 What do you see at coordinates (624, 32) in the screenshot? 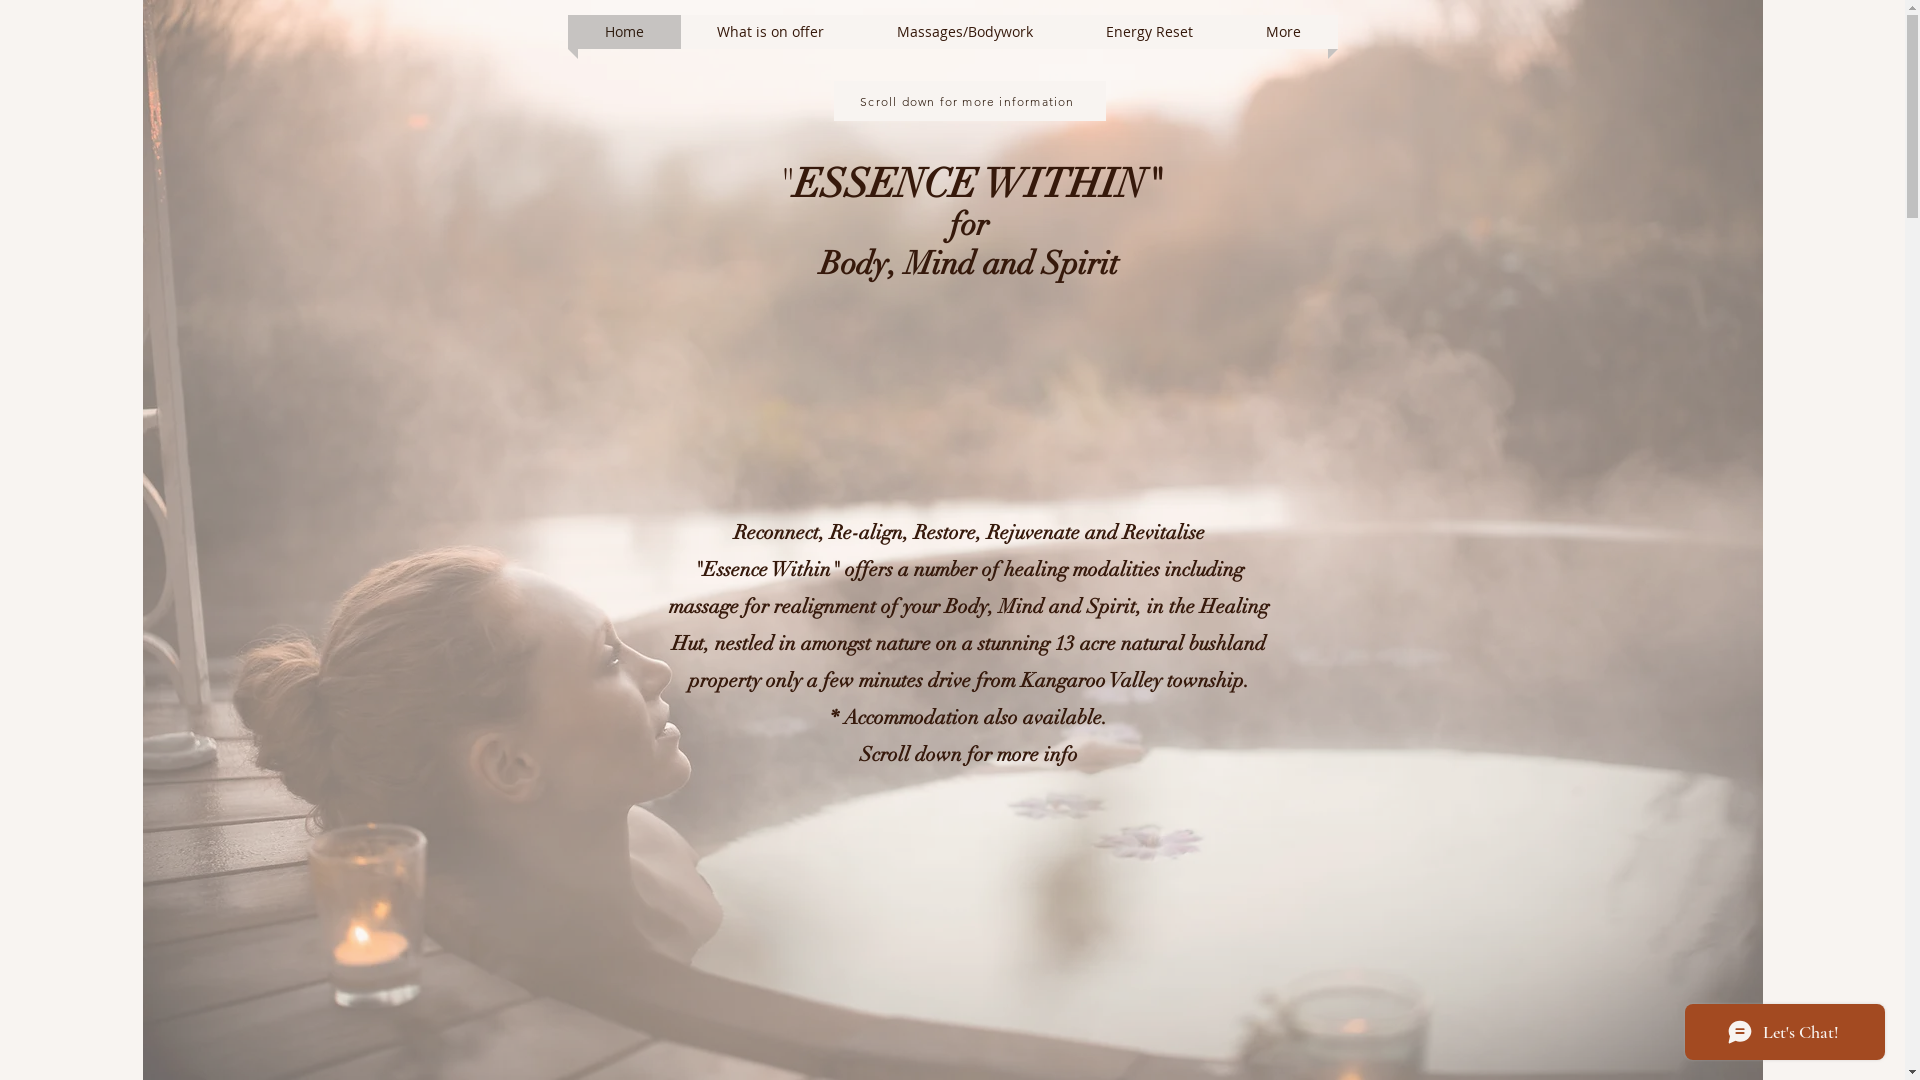
I see `Home` at bounding box center [624, 32].